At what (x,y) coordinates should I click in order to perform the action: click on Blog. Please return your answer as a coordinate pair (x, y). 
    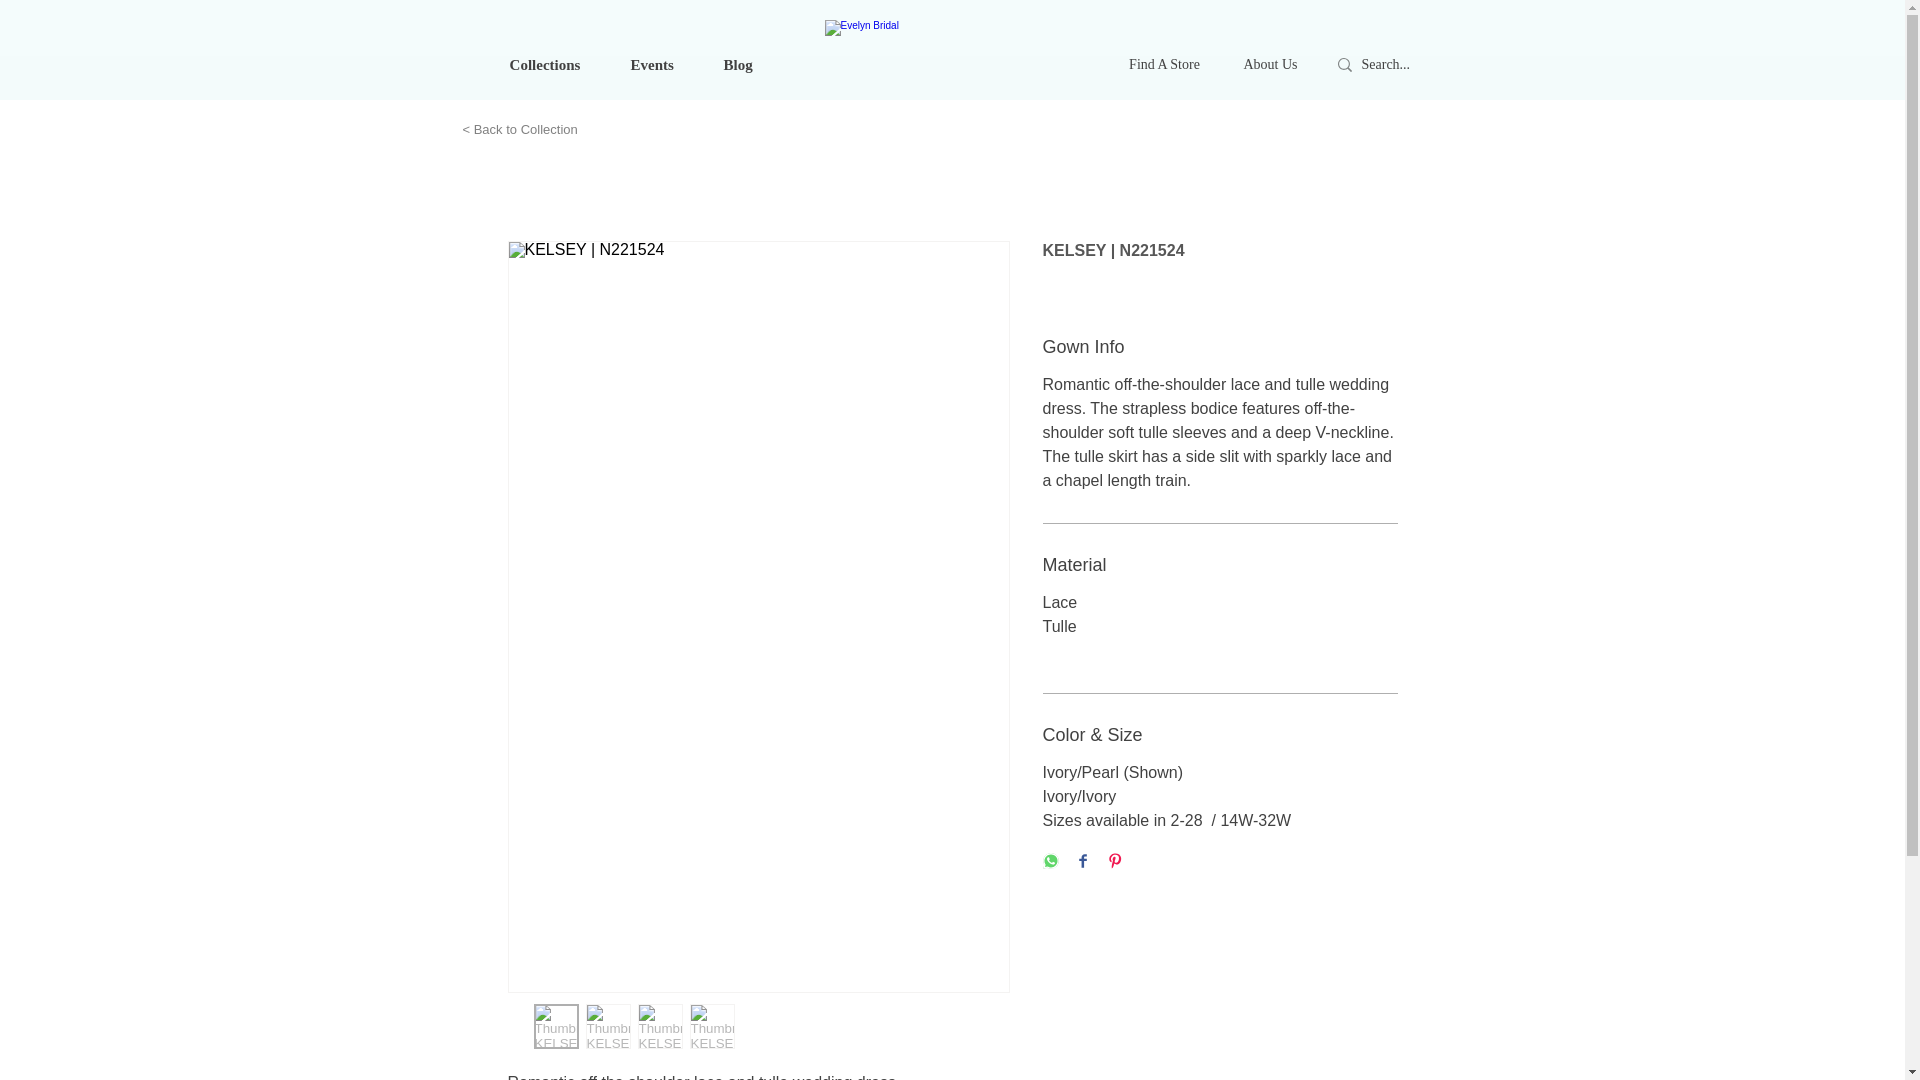
    Looking at the image, I should click on (738, 64).